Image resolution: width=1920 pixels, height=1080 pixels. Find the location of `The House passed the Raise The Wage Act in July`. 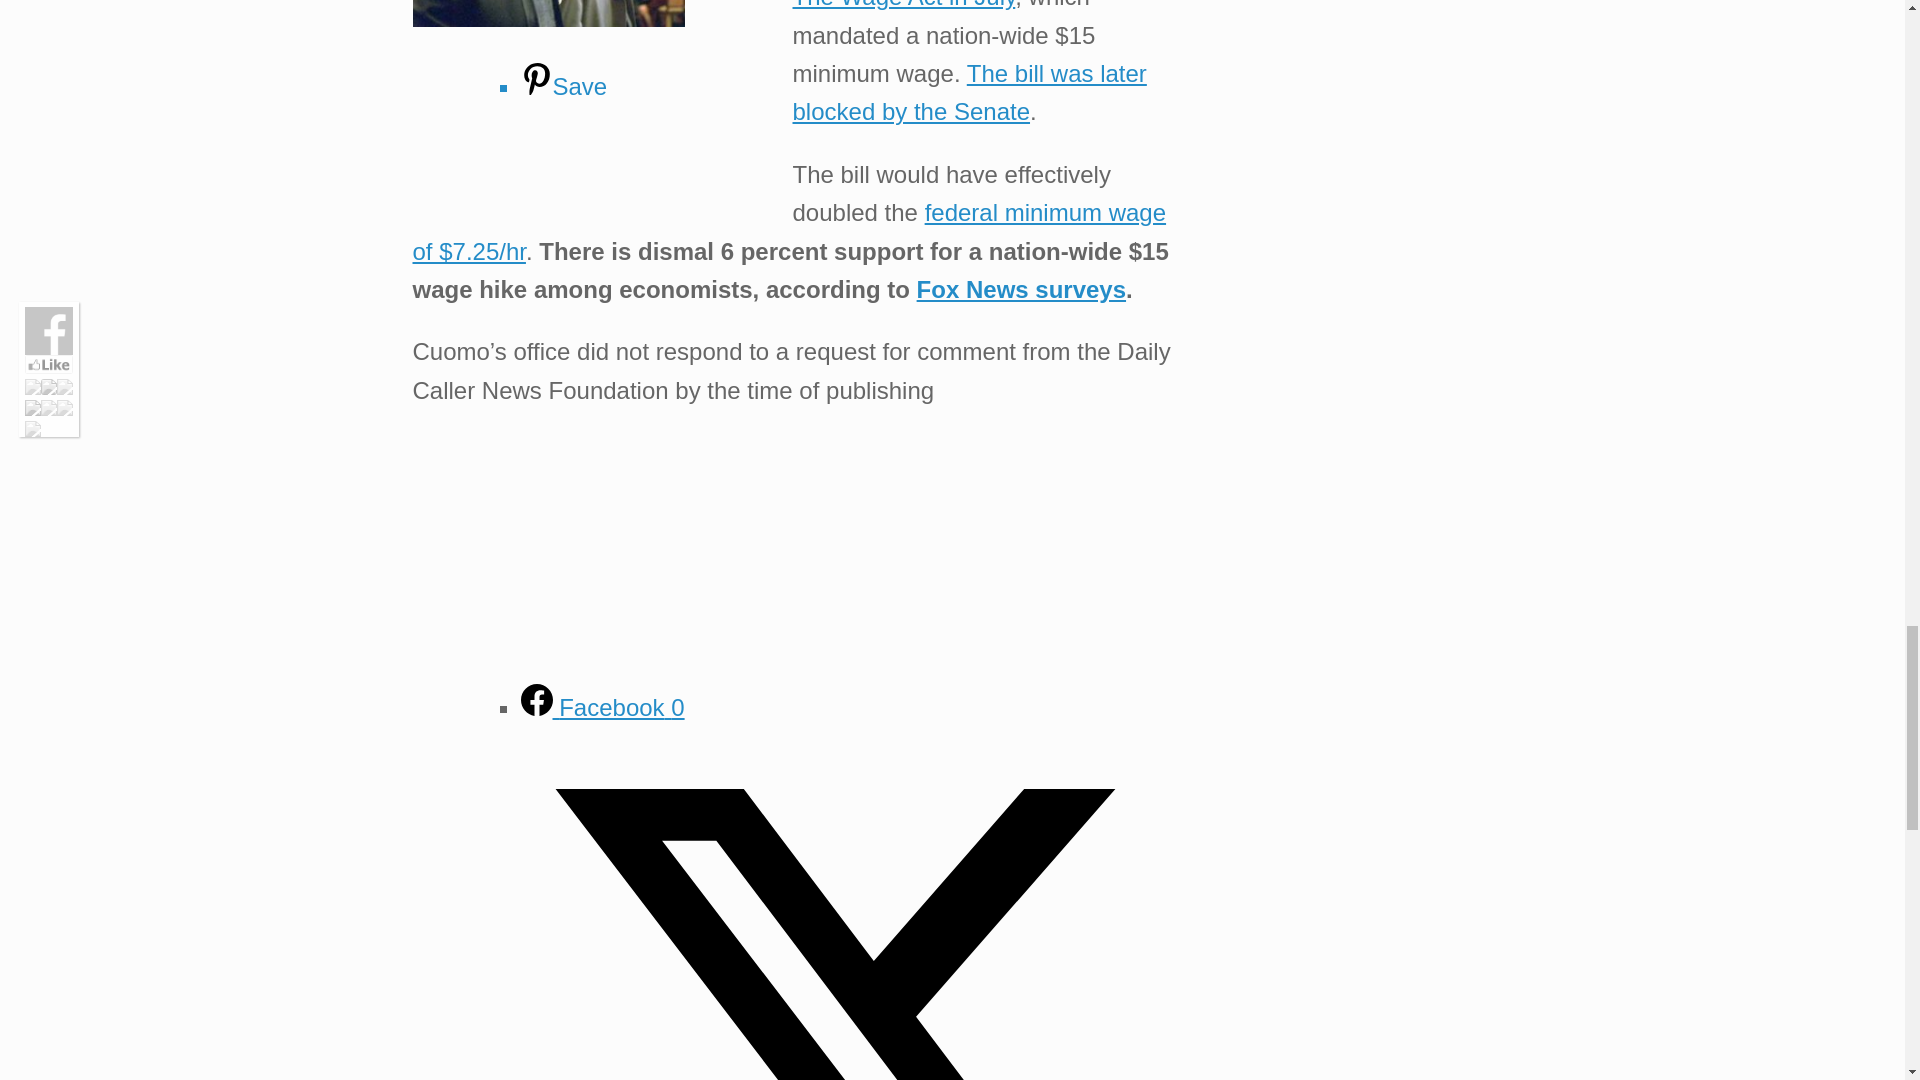

The House passed the Raise The Wage Act in July is located at coordinates (986, 4).